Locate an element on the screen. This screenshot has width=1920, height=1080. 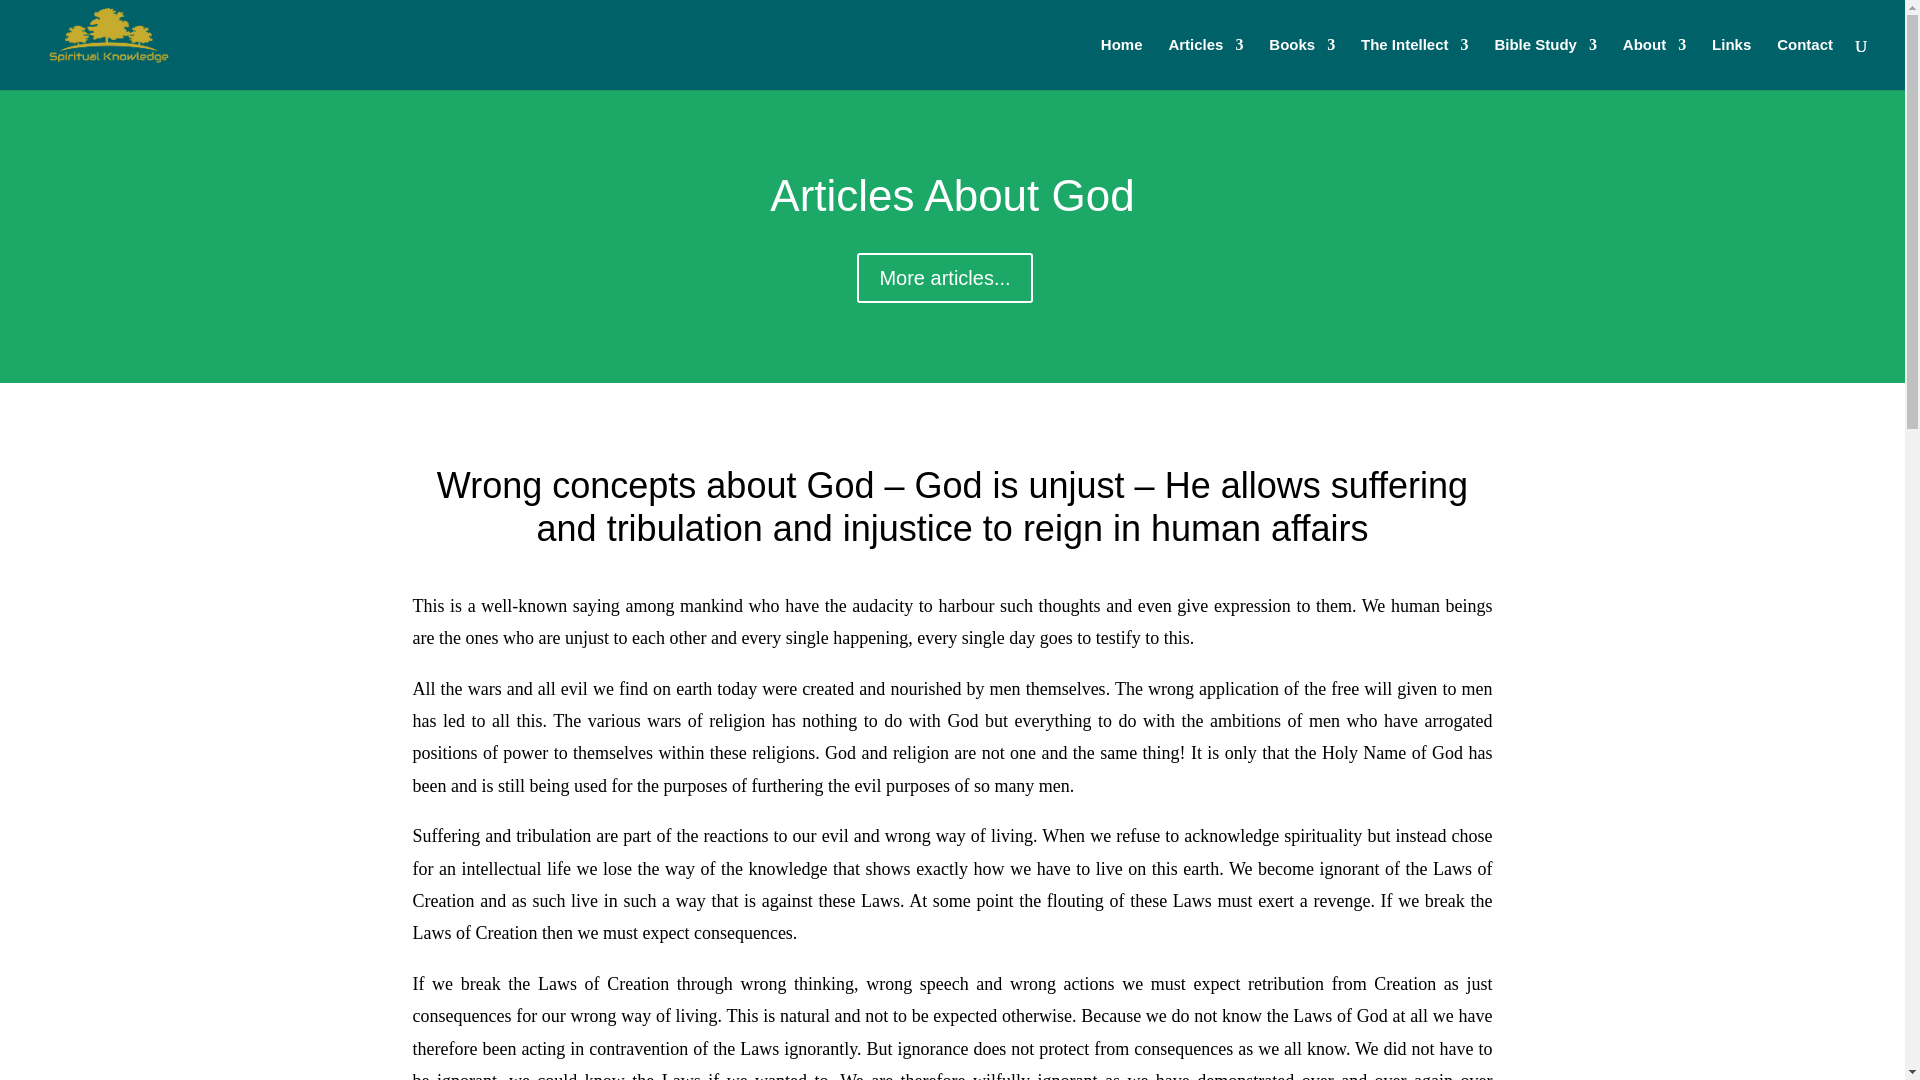
Articles is located at coordinates (1204, 63).